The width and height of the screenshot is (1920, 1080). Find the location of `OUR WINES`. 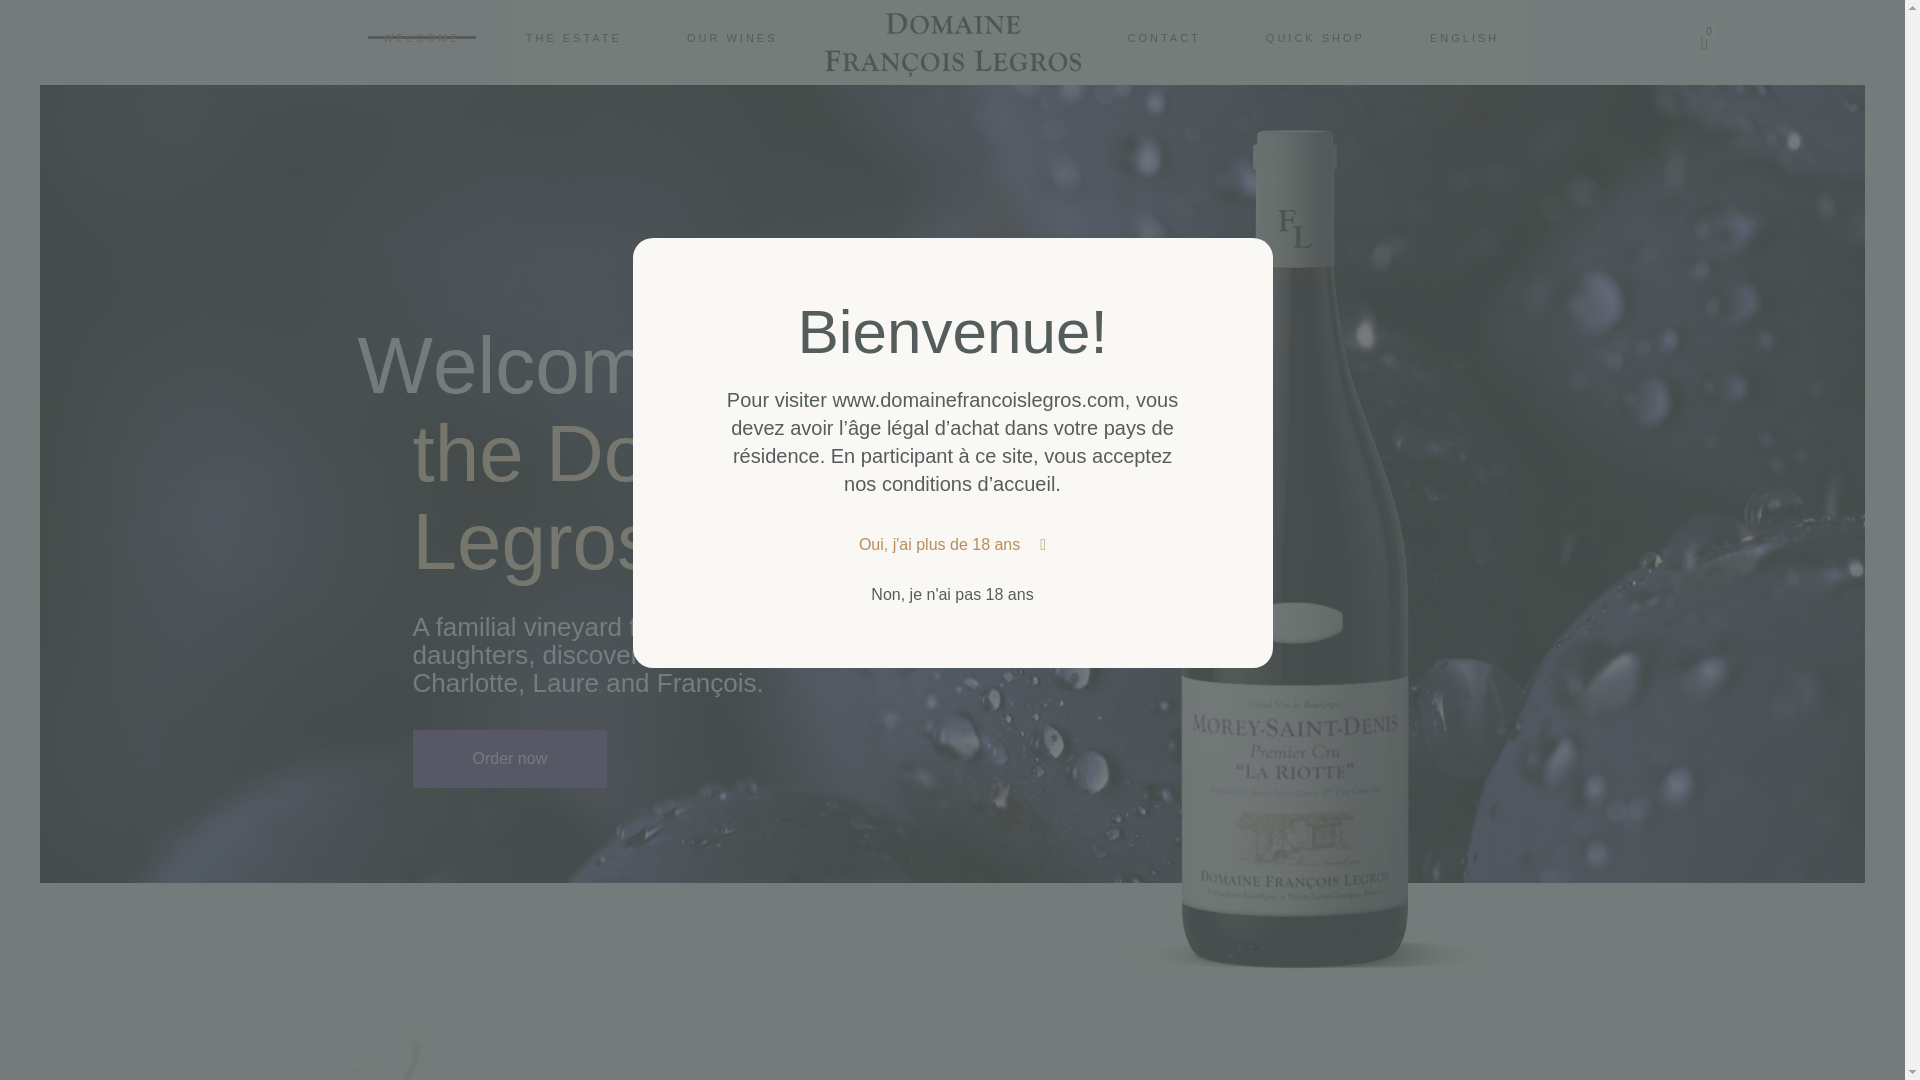

OUR WINES is located at coordinates (732, 36).